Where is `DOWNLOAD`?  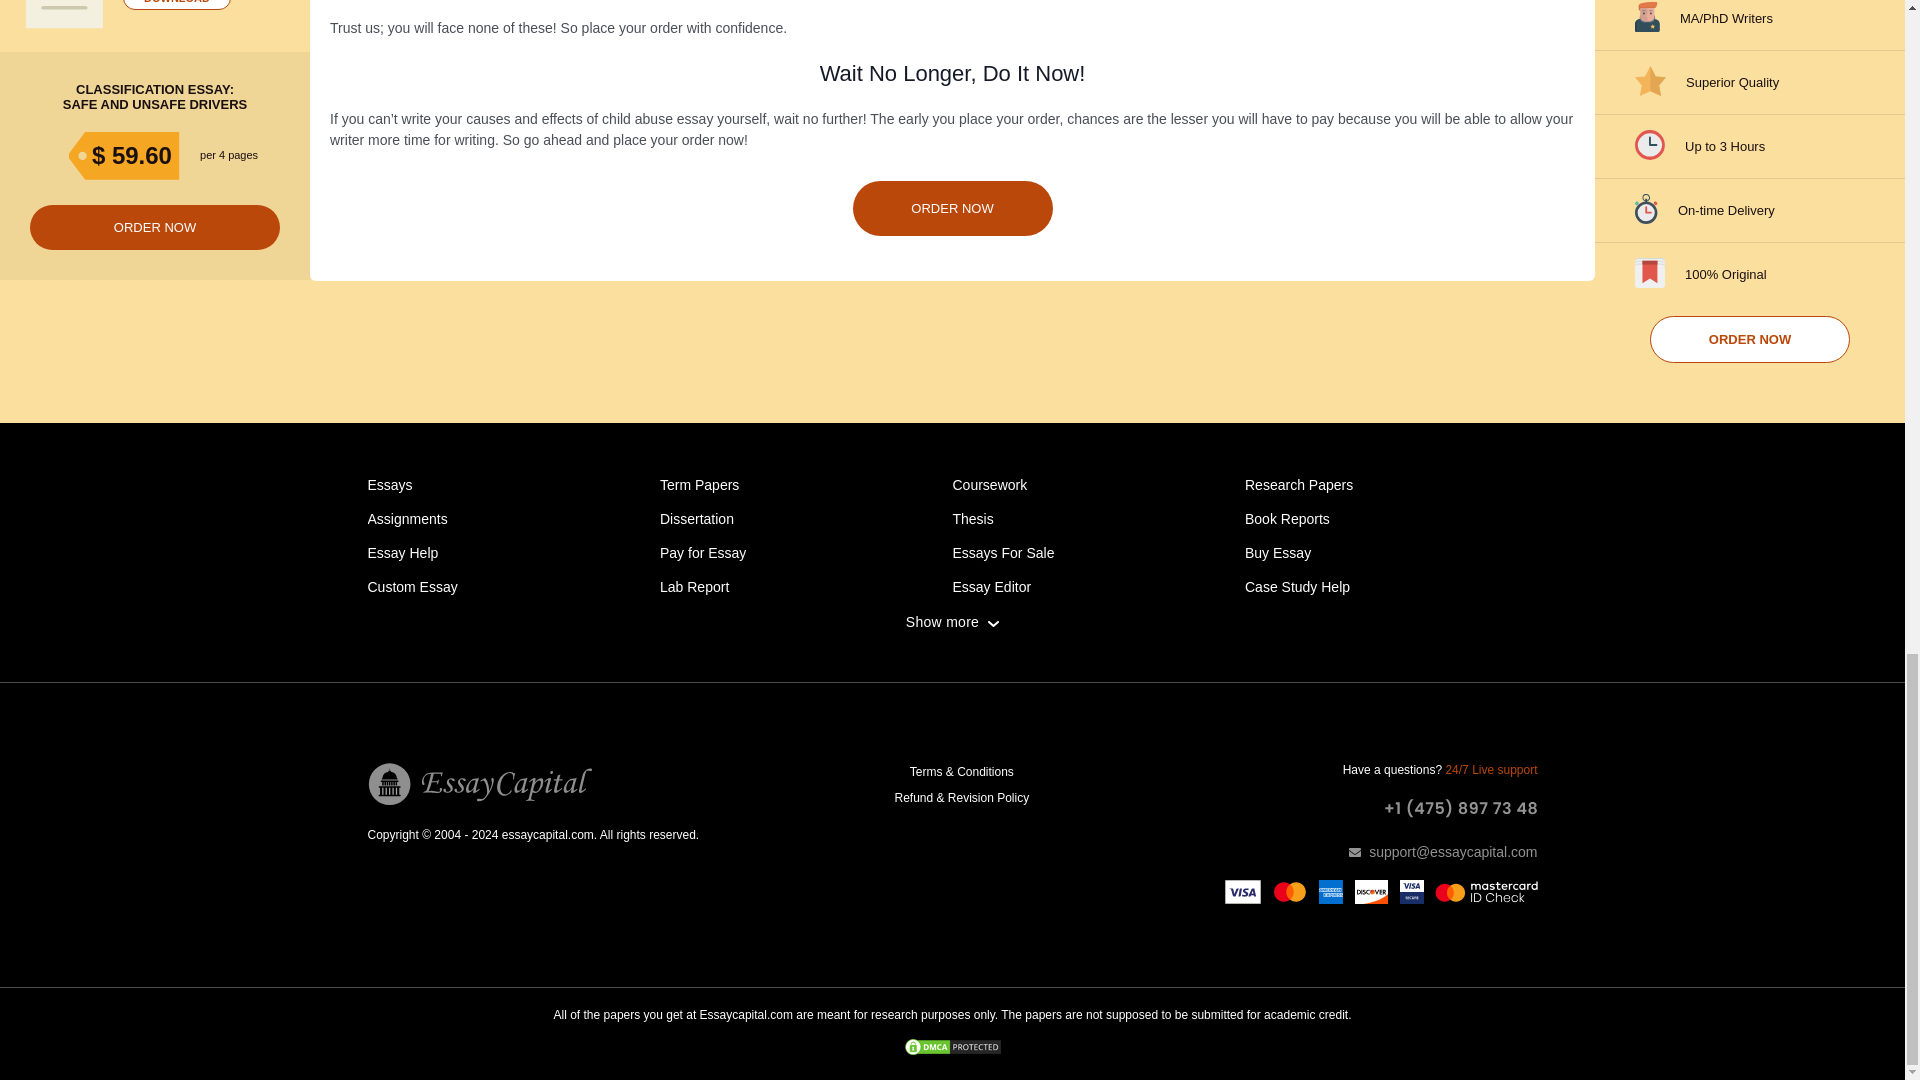 DOWNLOAD is located at coordinates (176, 4).